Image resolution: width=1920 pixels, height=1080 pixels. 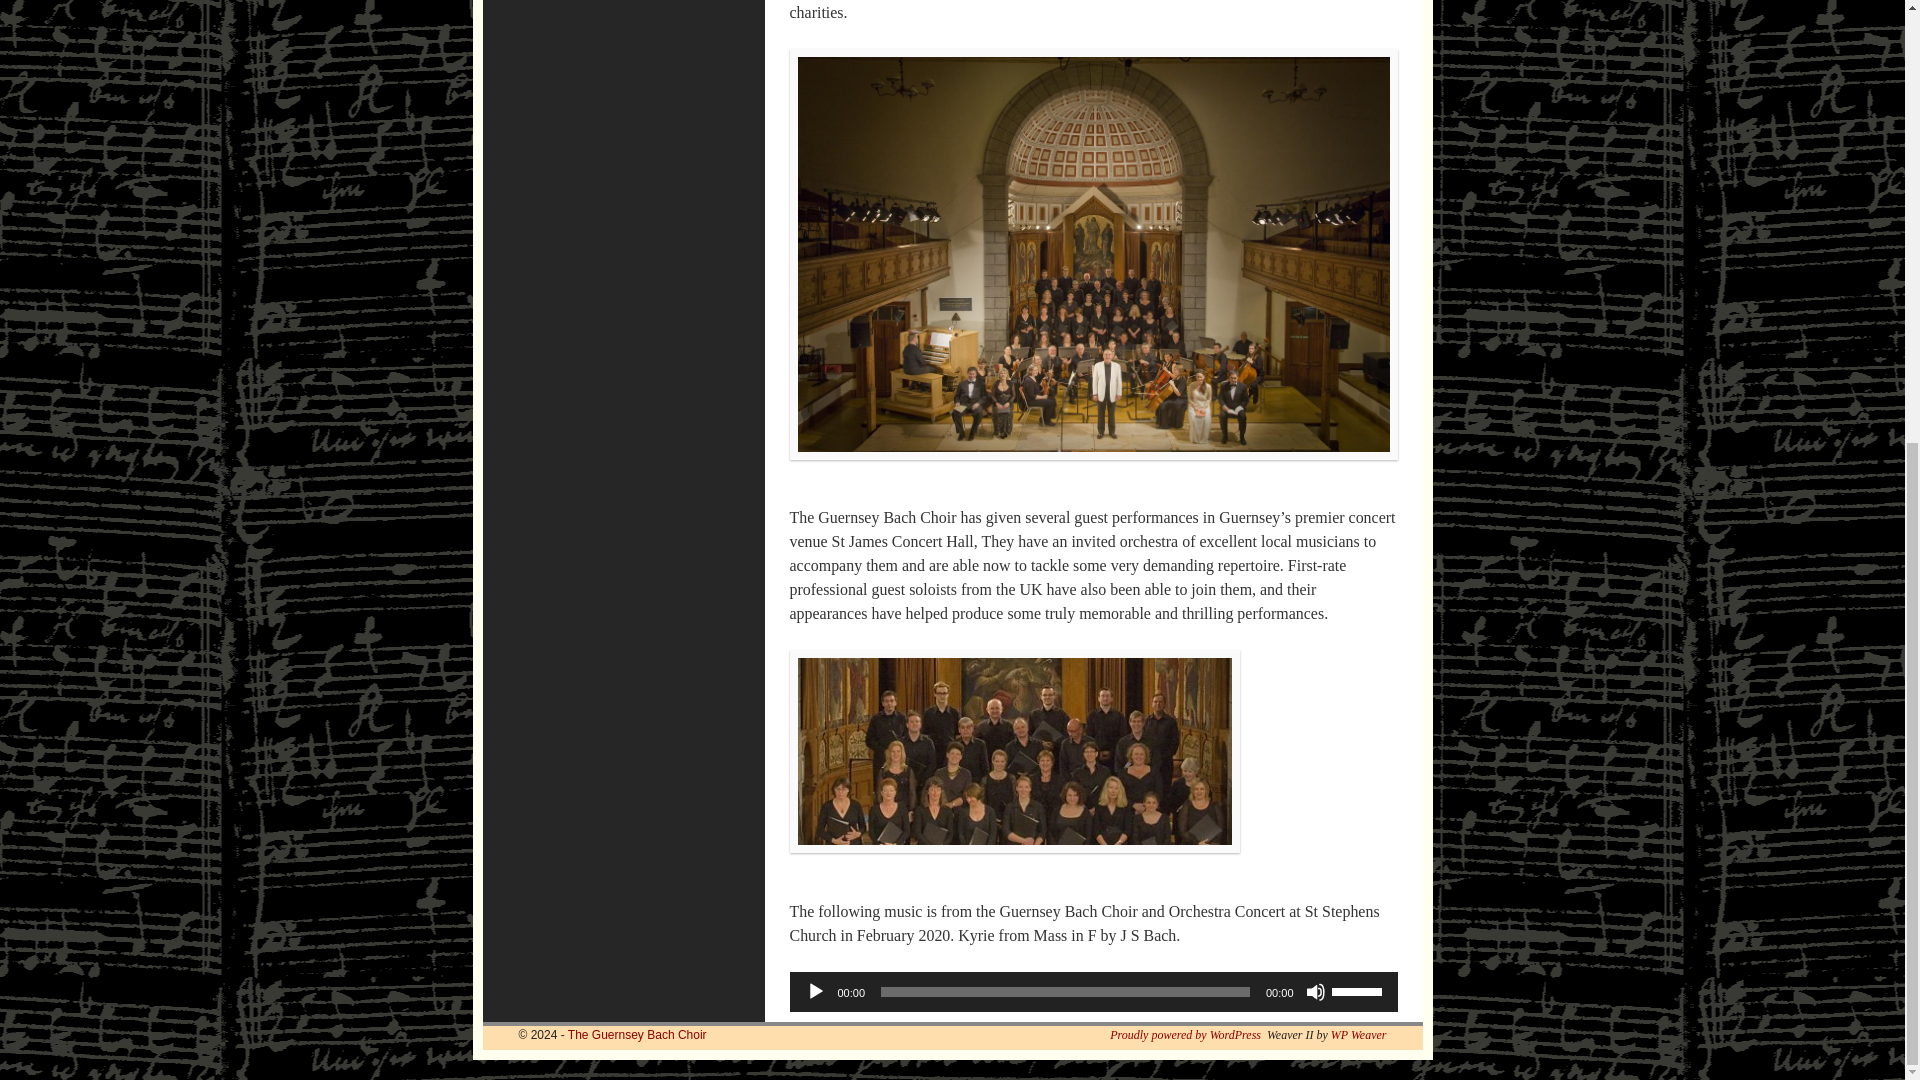 What do you see at coordinates (1185, 1035) in the screenshot?
I see `wordpress.org` at bounding box center [1185, 1035].